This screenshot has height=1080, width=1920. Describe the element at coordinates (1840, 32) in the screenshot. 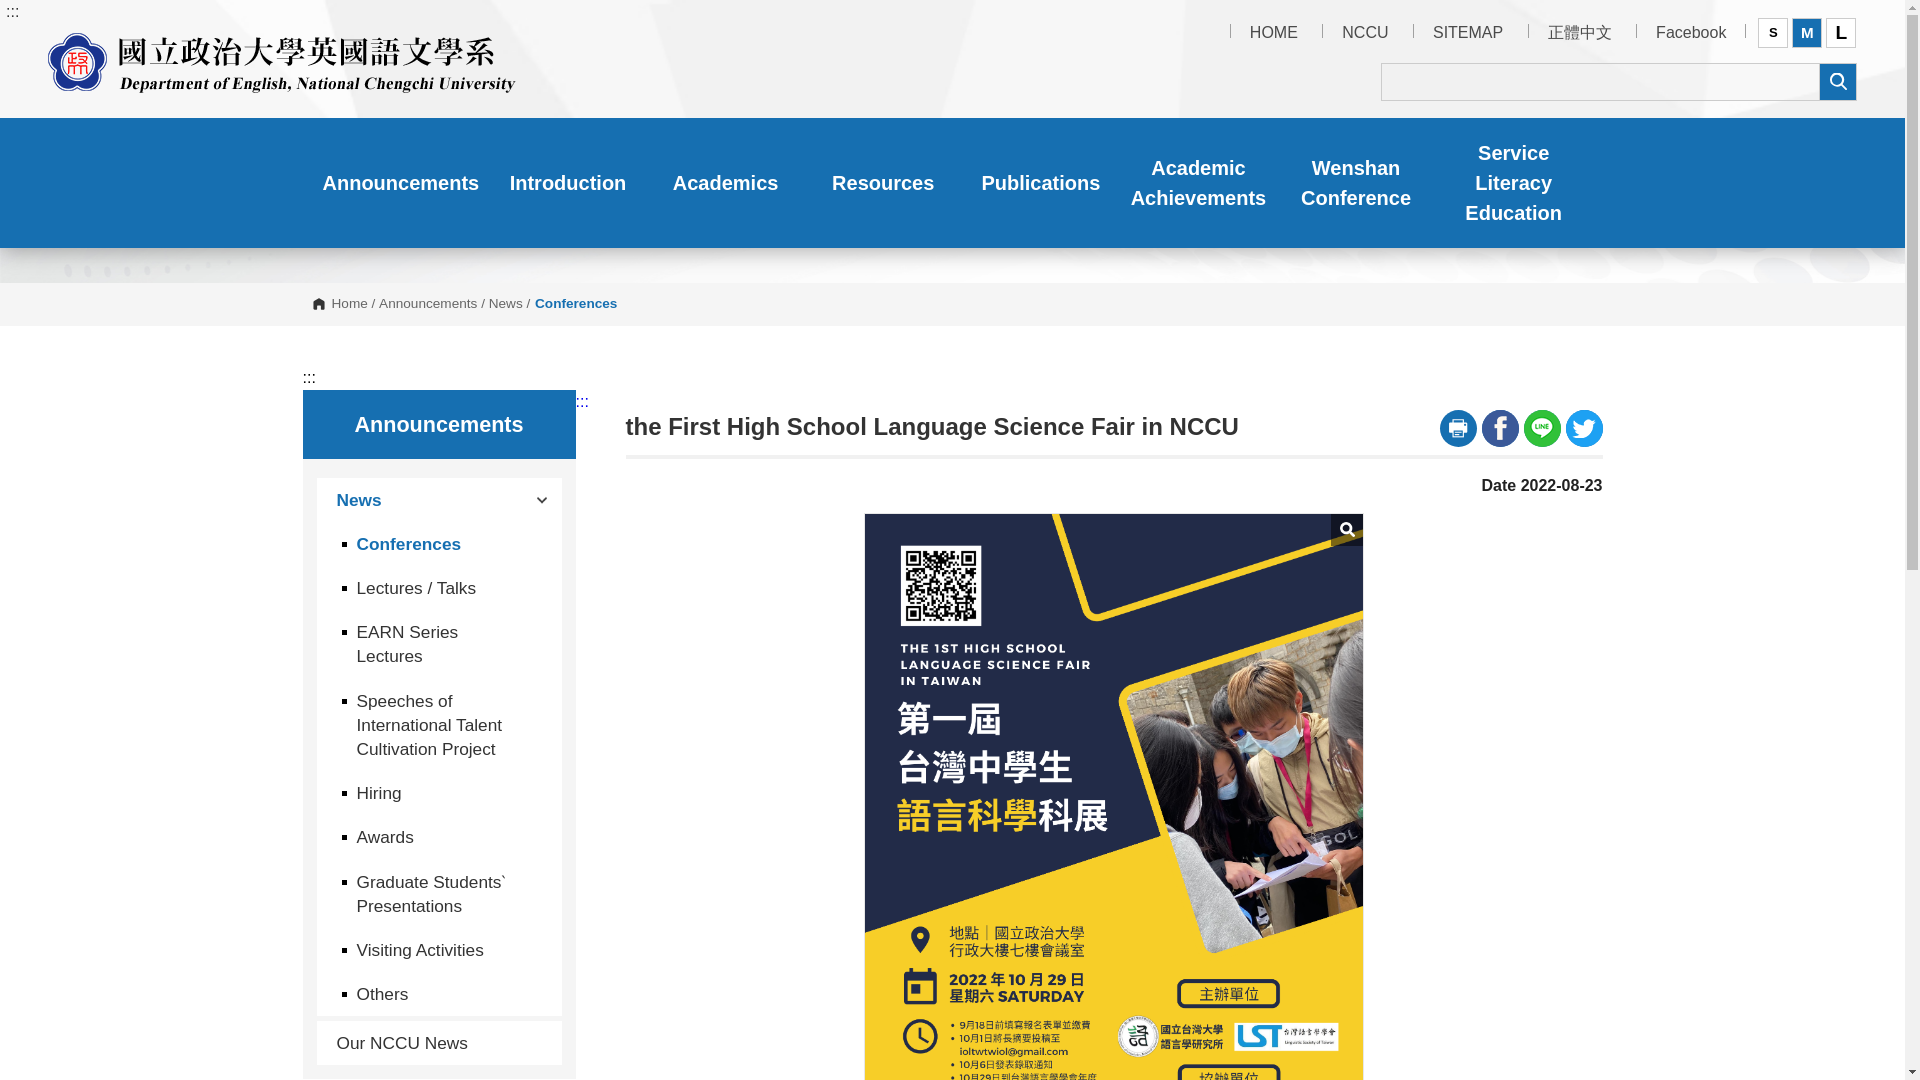

I see `L` at that location.